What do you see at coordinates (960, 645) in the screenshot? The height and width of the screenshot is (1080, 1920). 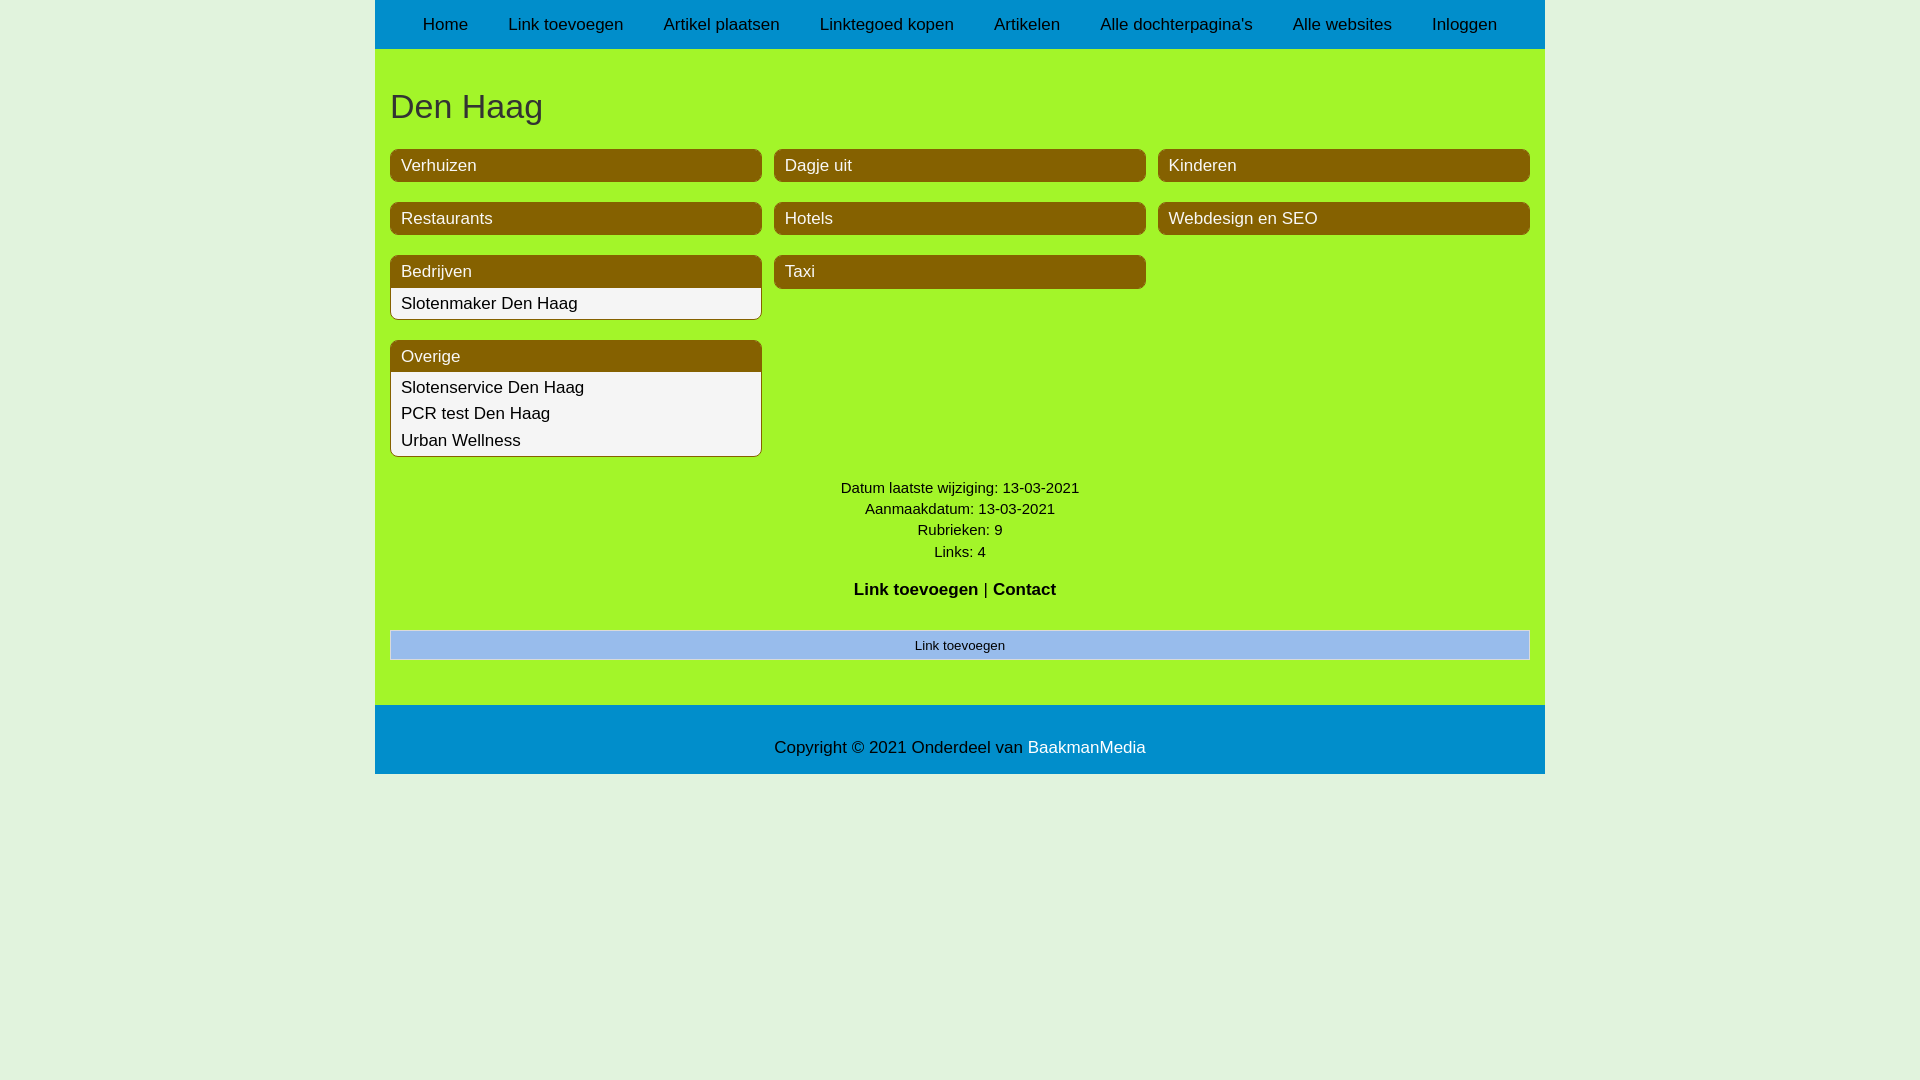 I see `Link toevoegen` at bounding box center [960, 645].